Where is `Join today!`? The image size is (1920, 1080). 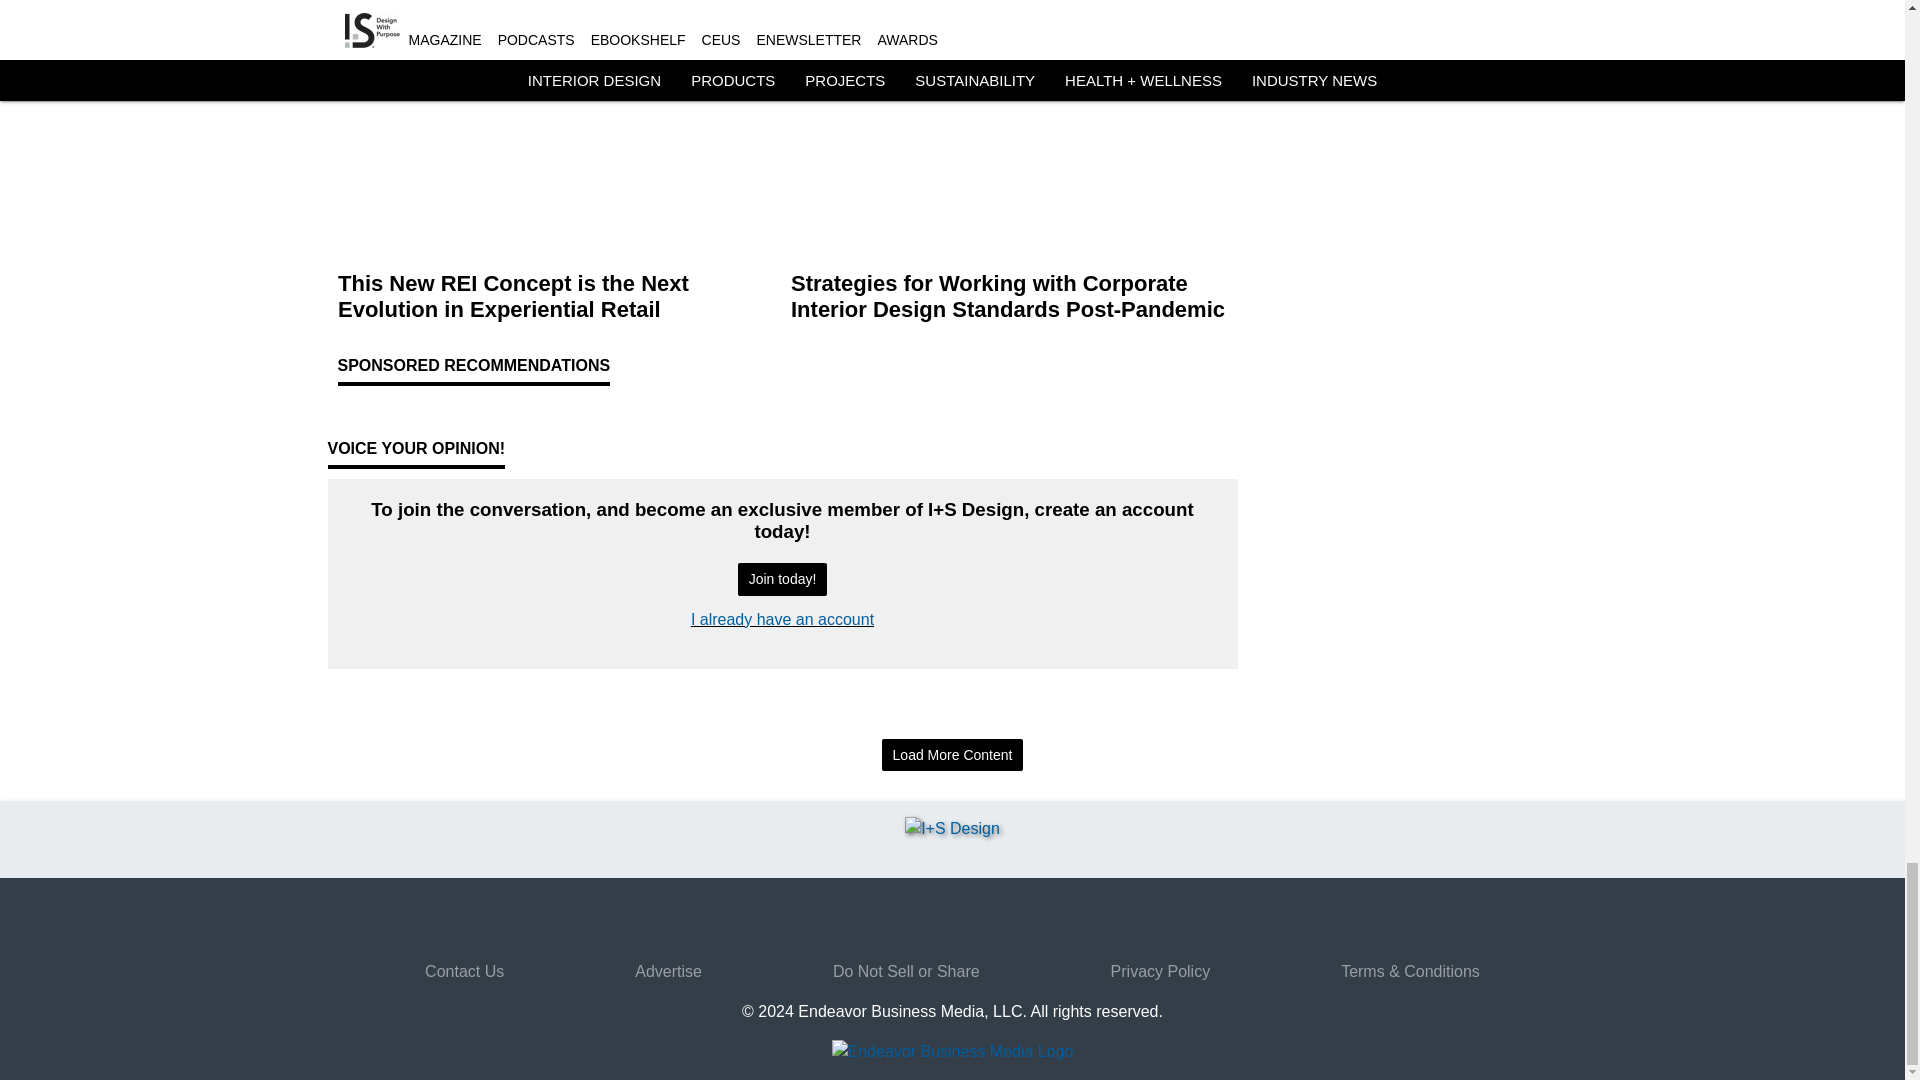
Join today! is located at coordinates (782, 579).